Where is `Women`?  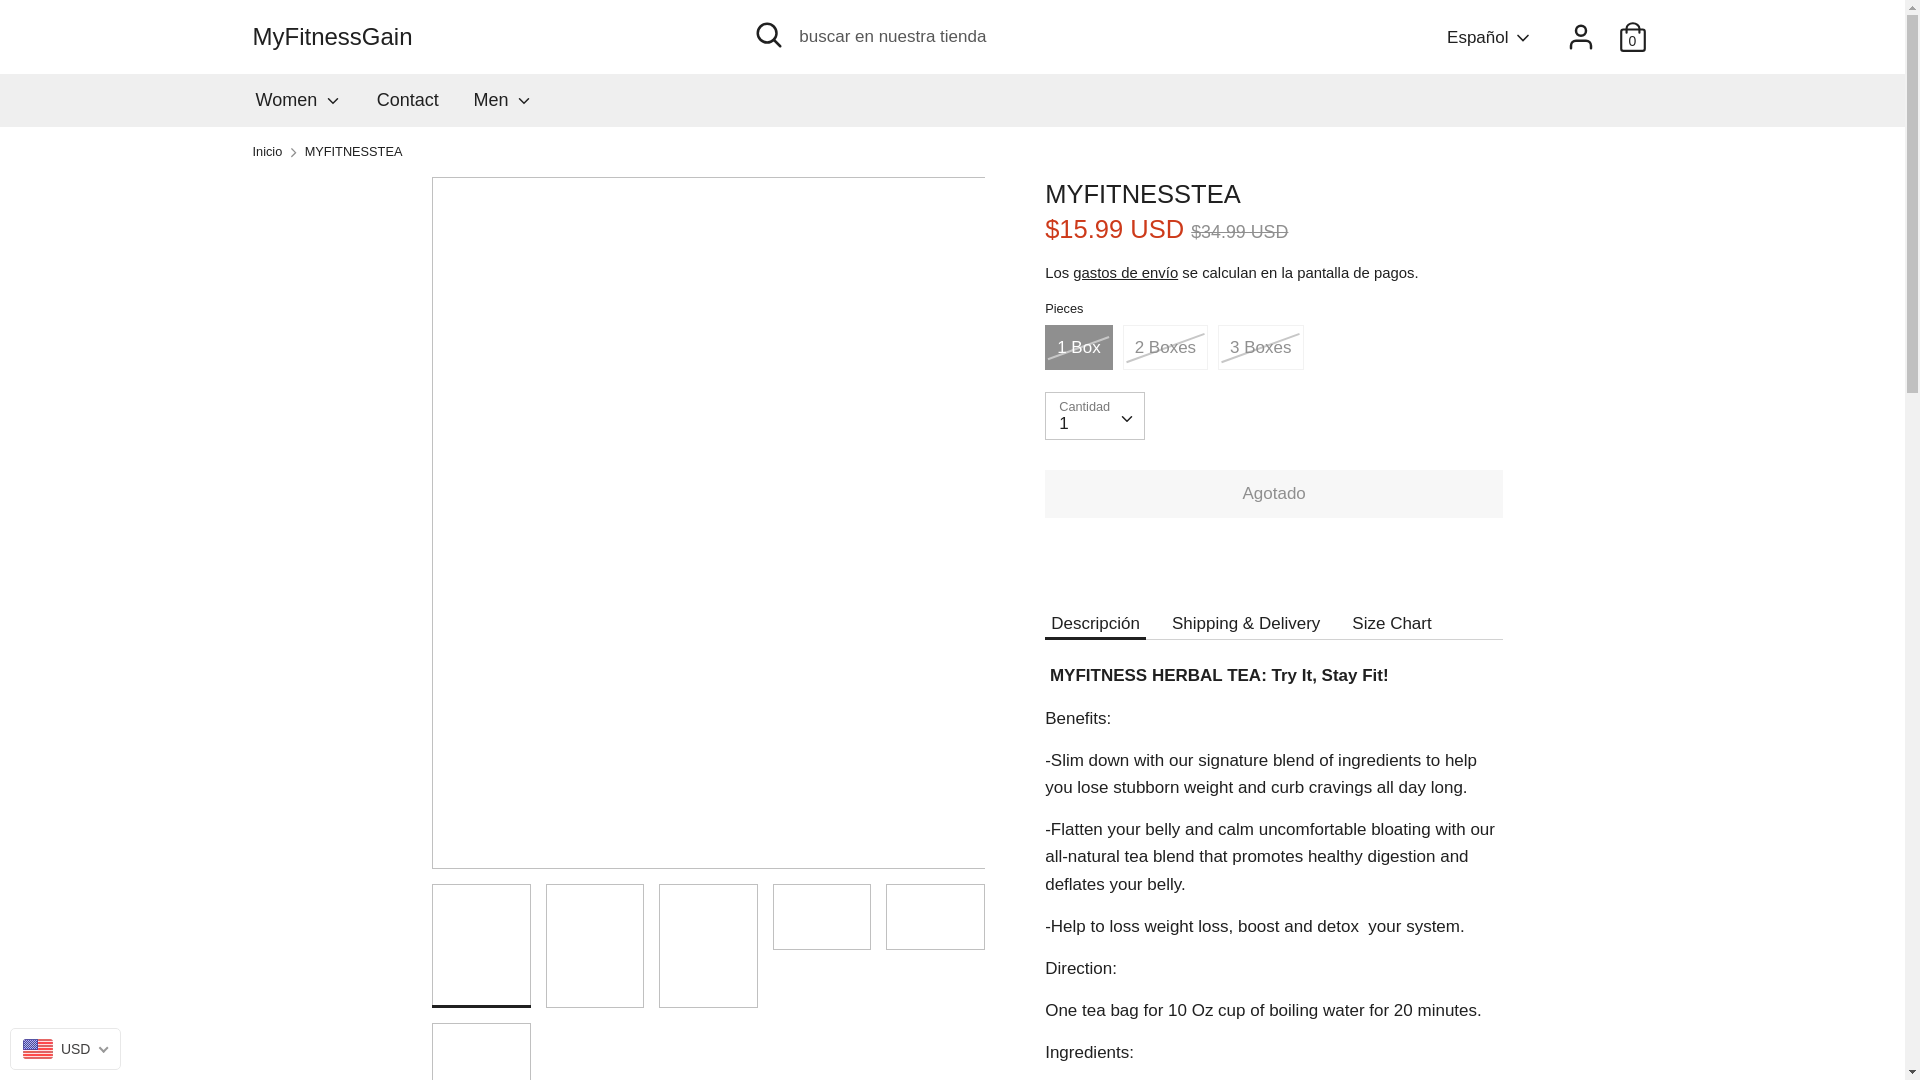
Women is located at coordinates (298, 106).